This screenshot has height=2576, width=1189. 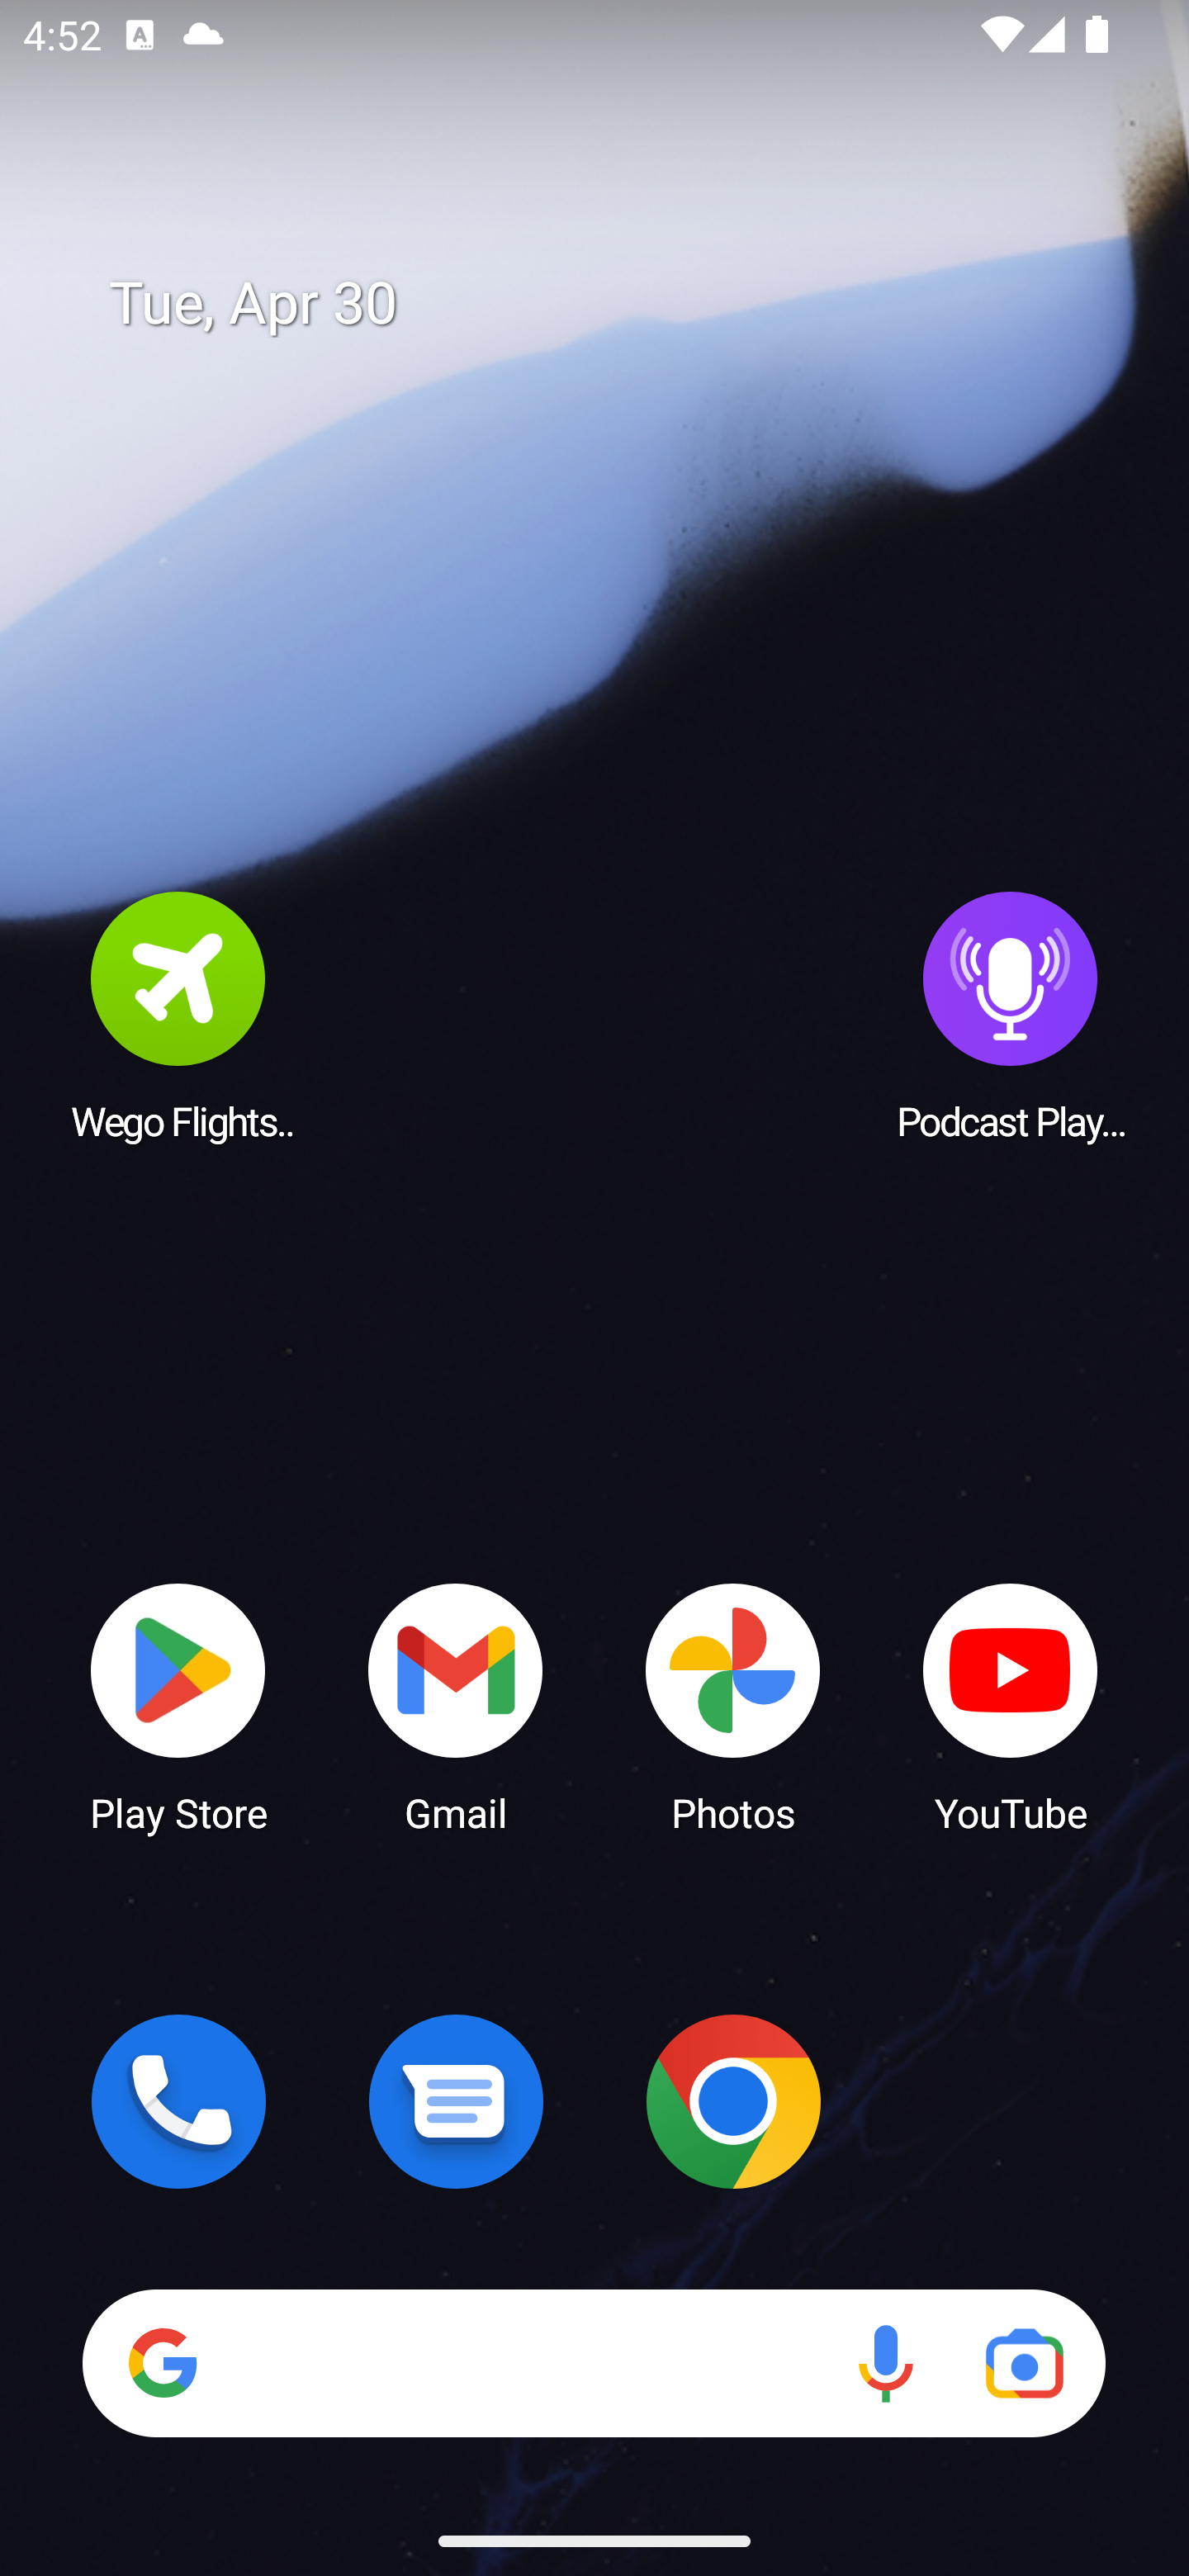 I want to click on Google Lens, so click(x=1024, y=2363).